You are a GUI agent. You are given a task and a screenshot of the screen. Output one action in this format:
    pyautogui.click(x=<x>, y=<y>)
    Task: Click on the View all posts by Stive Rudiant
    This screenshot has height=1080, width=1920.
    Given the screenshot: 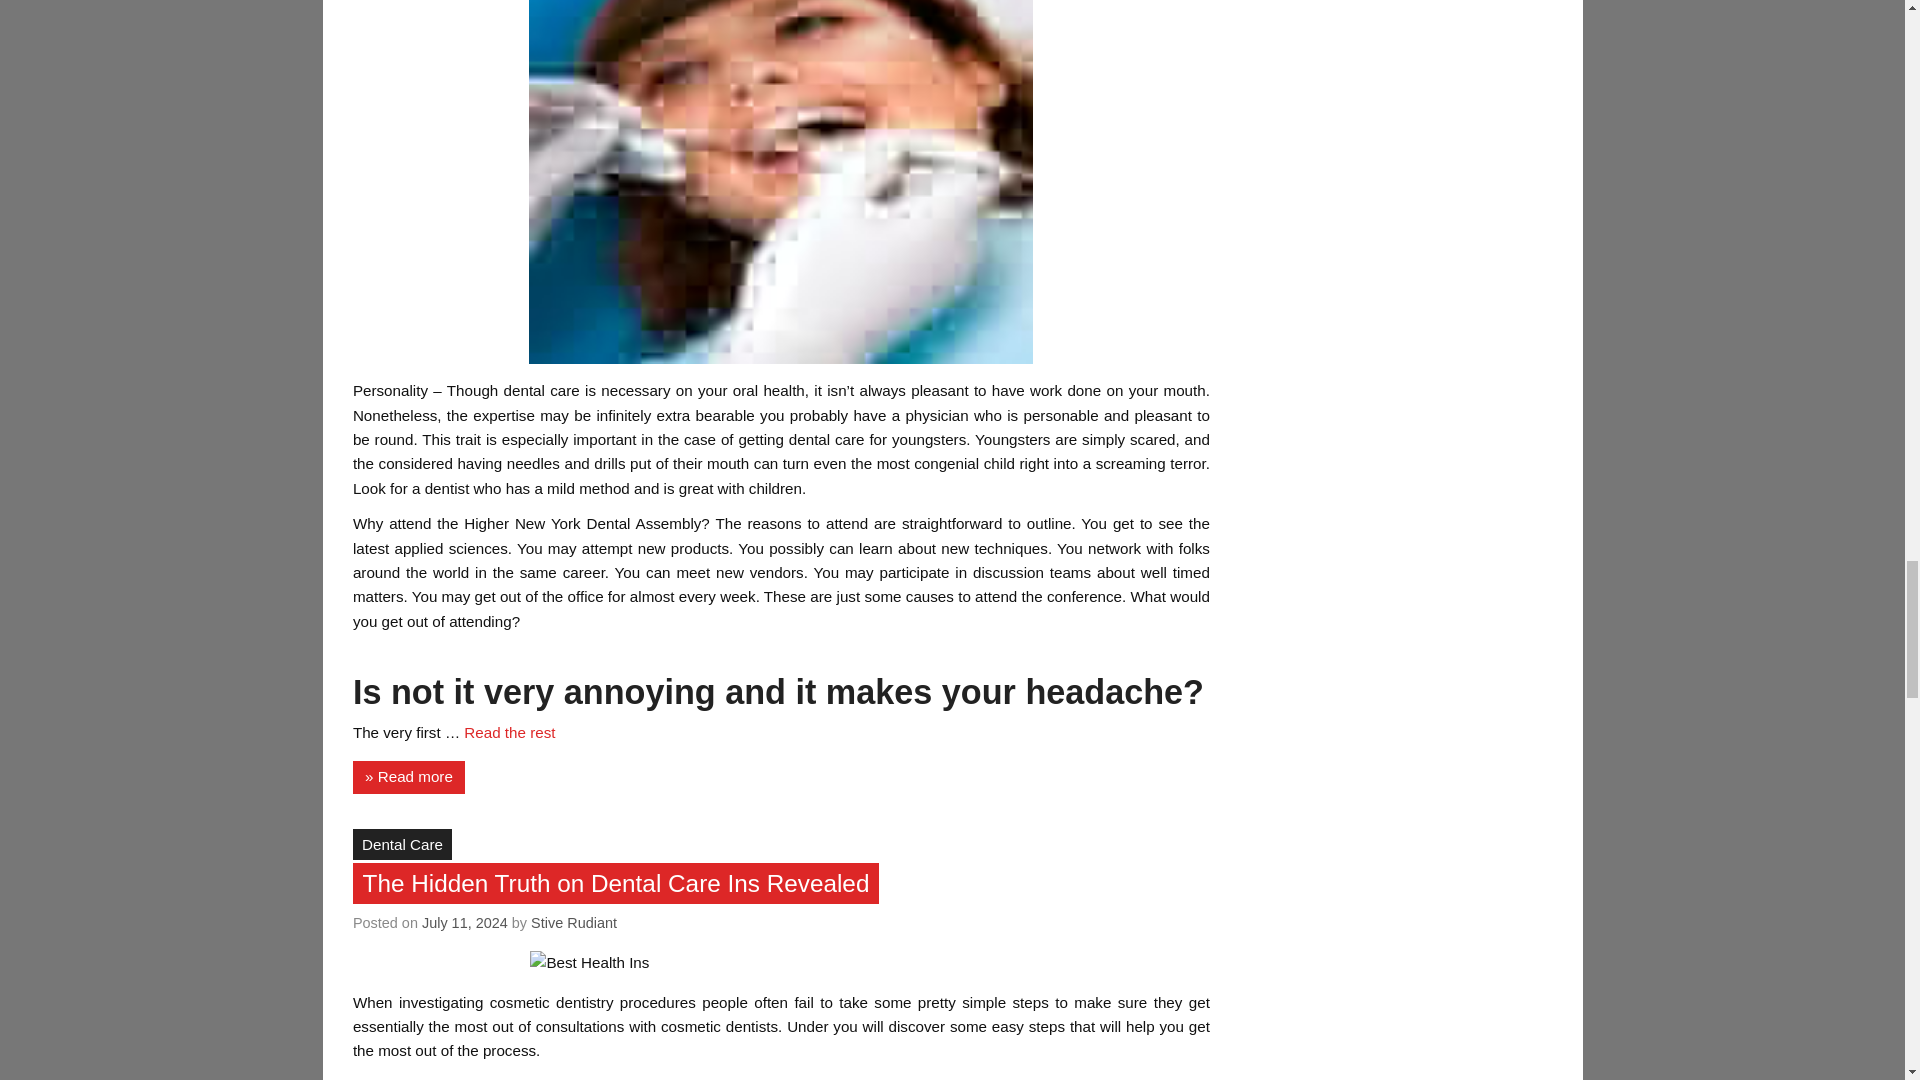 What is the action you would take?
    pyautogui.click(x=574, y=922)
    